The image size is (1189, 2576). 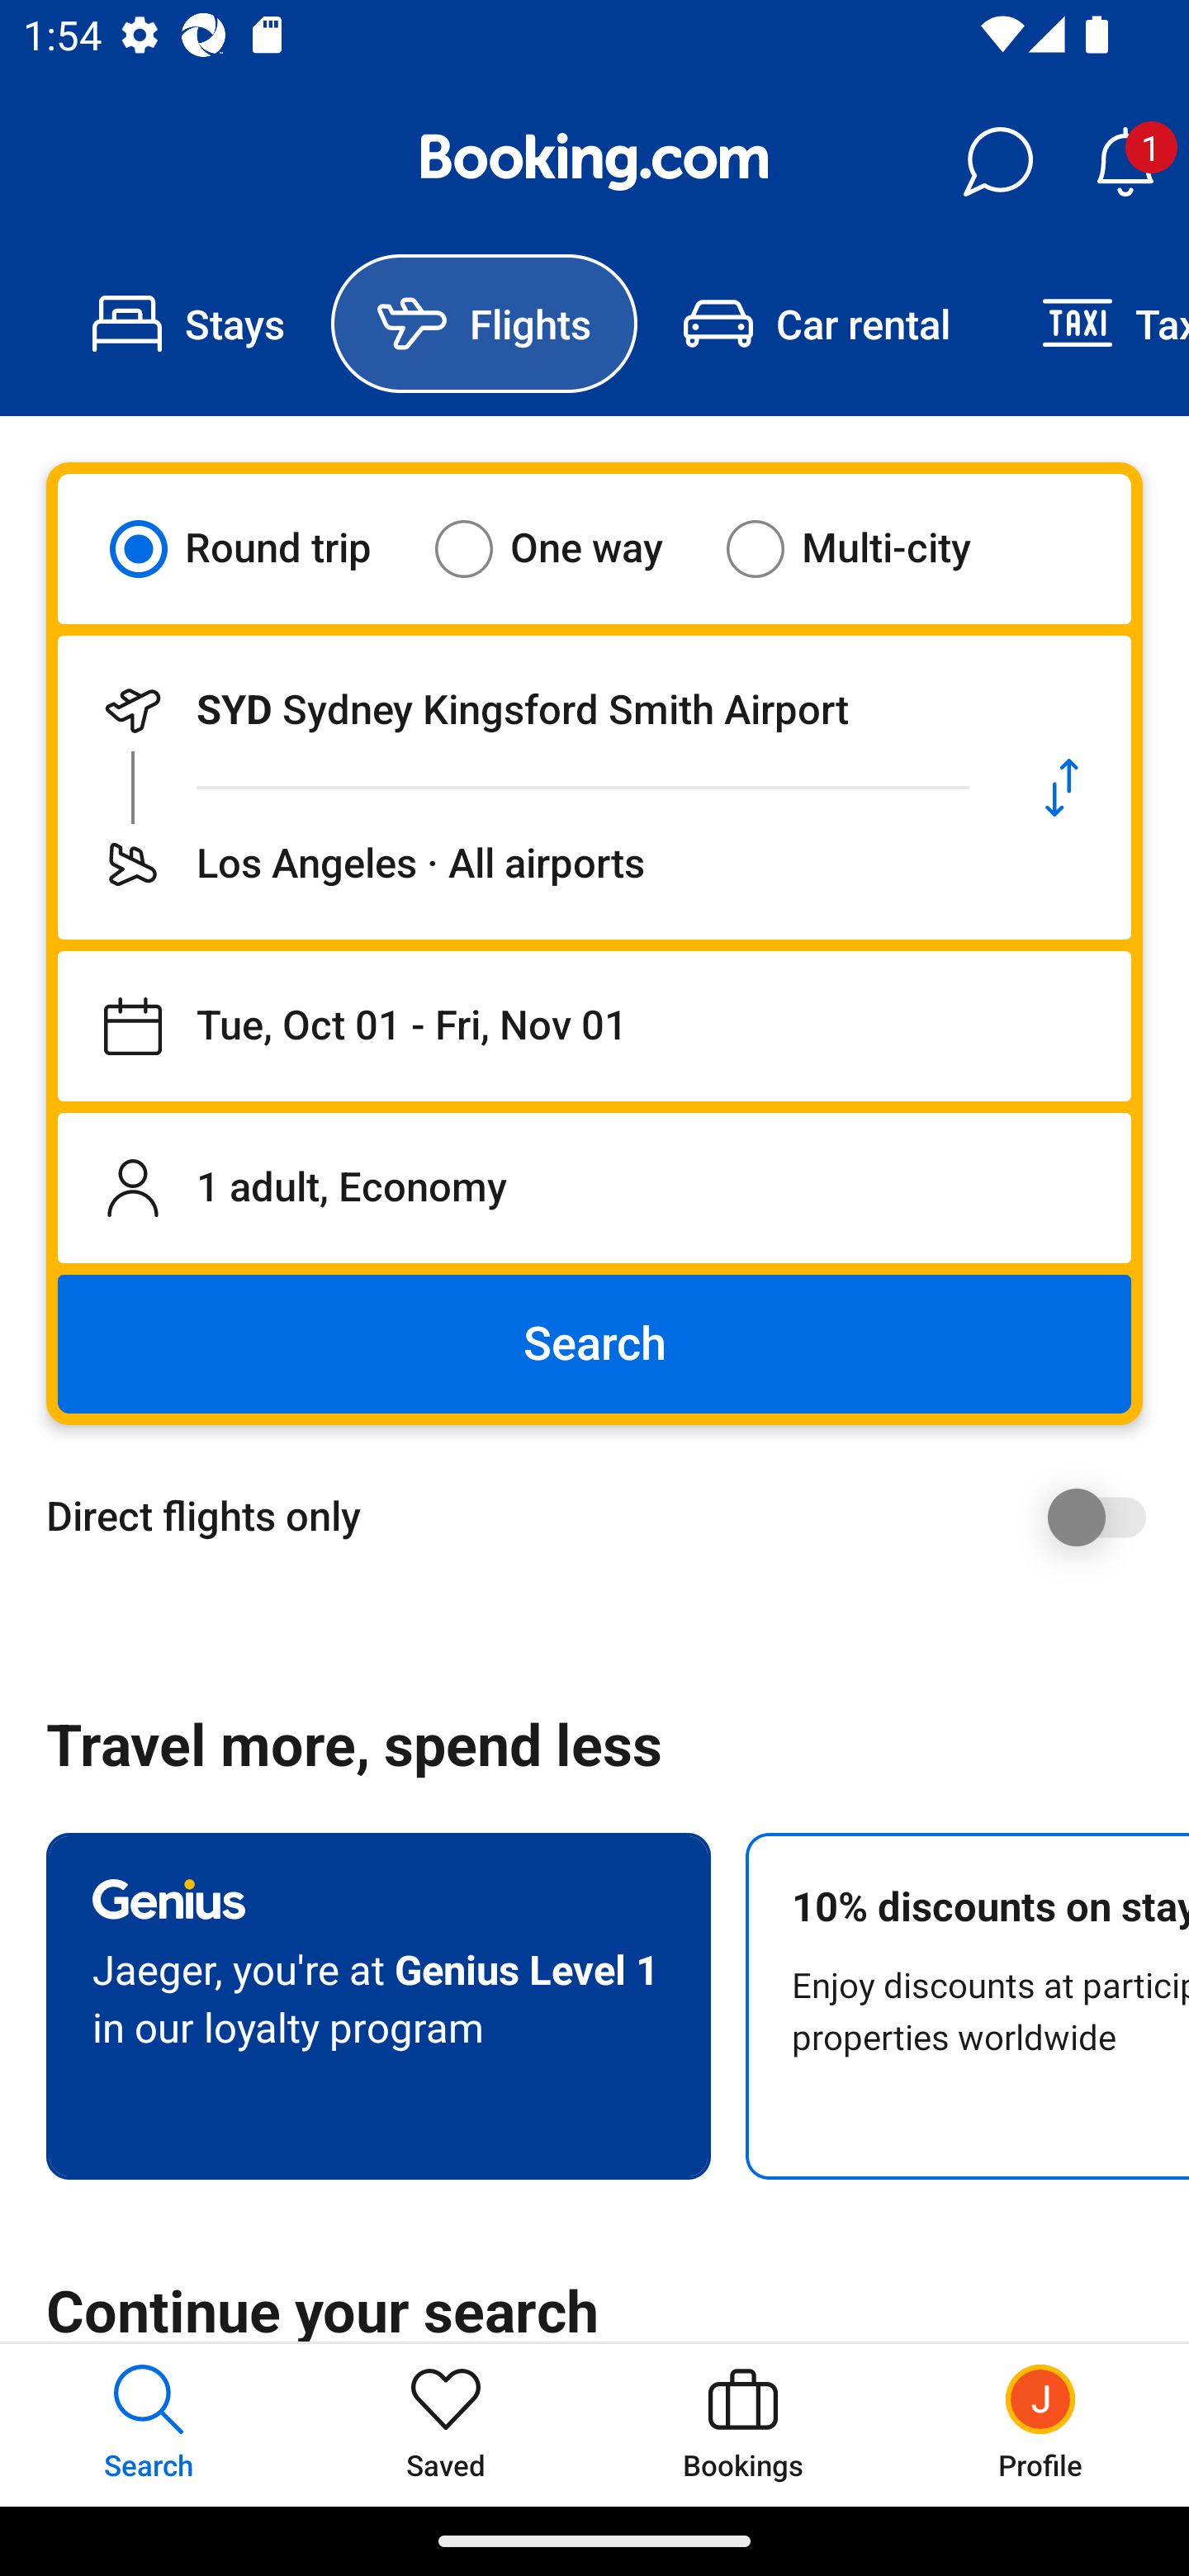 What do you see at coordinates (188, 324) in the screenshot?
I see `Stays` at bounding box center [188, 324].